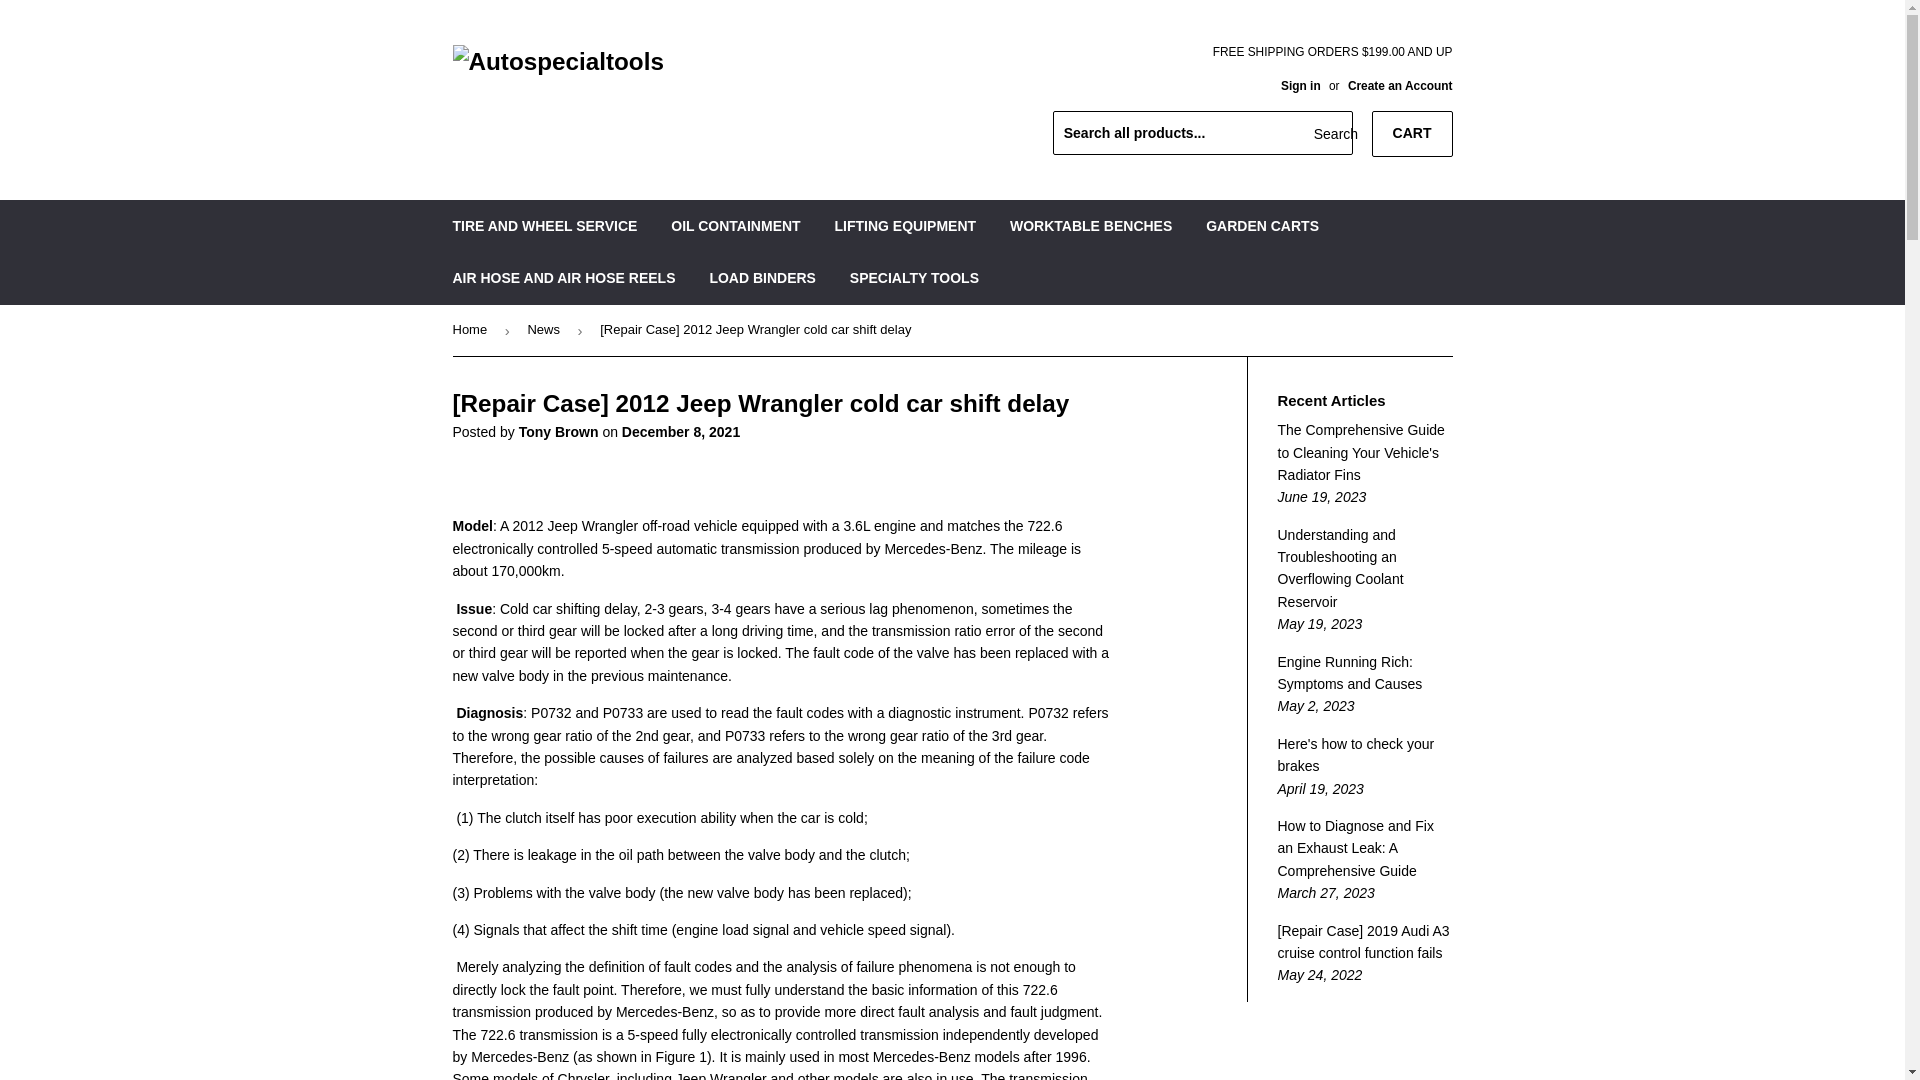  Describe the element at coordinates (906, 225) in the screenshot. I see `LIFTING EQUIPMENT` at that location.